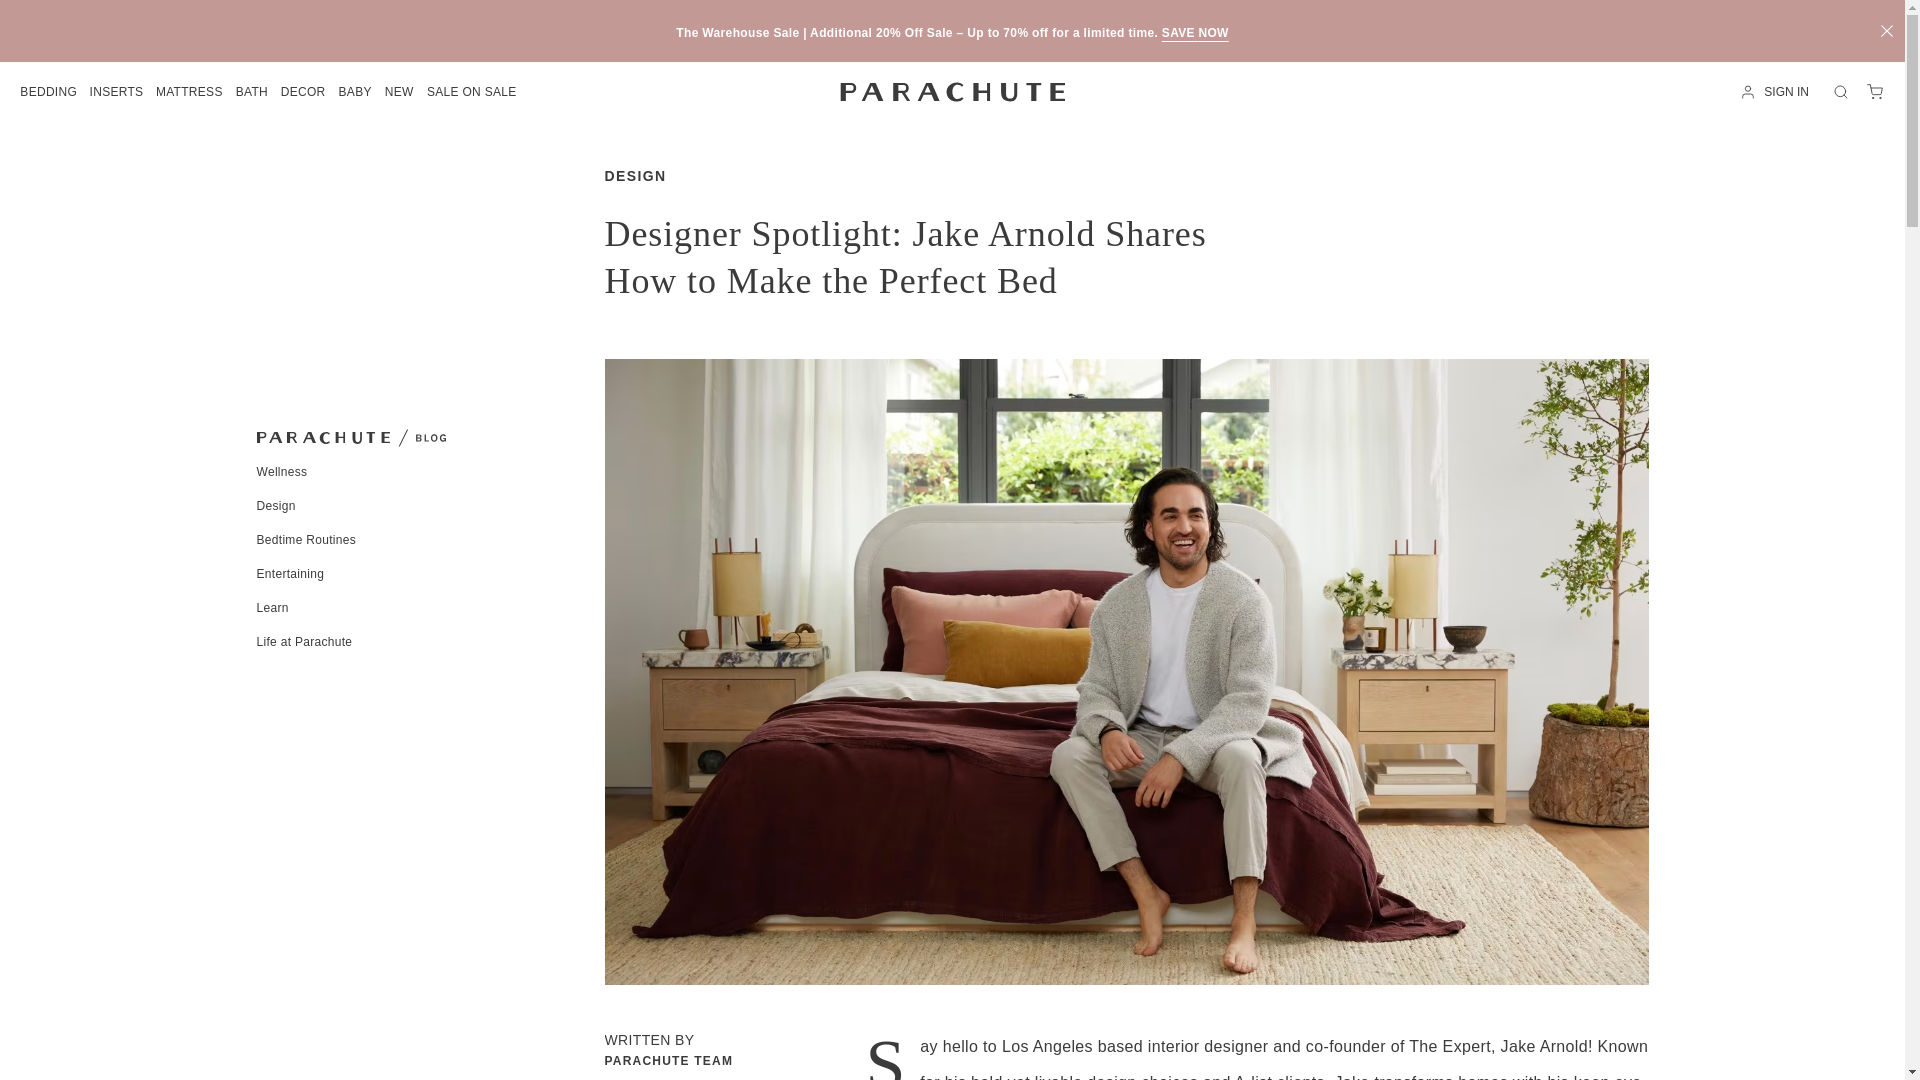 Image resolution: width=1920 pixels, height=1080 pixels. I want to click on Entertaining, so click(290, 574).